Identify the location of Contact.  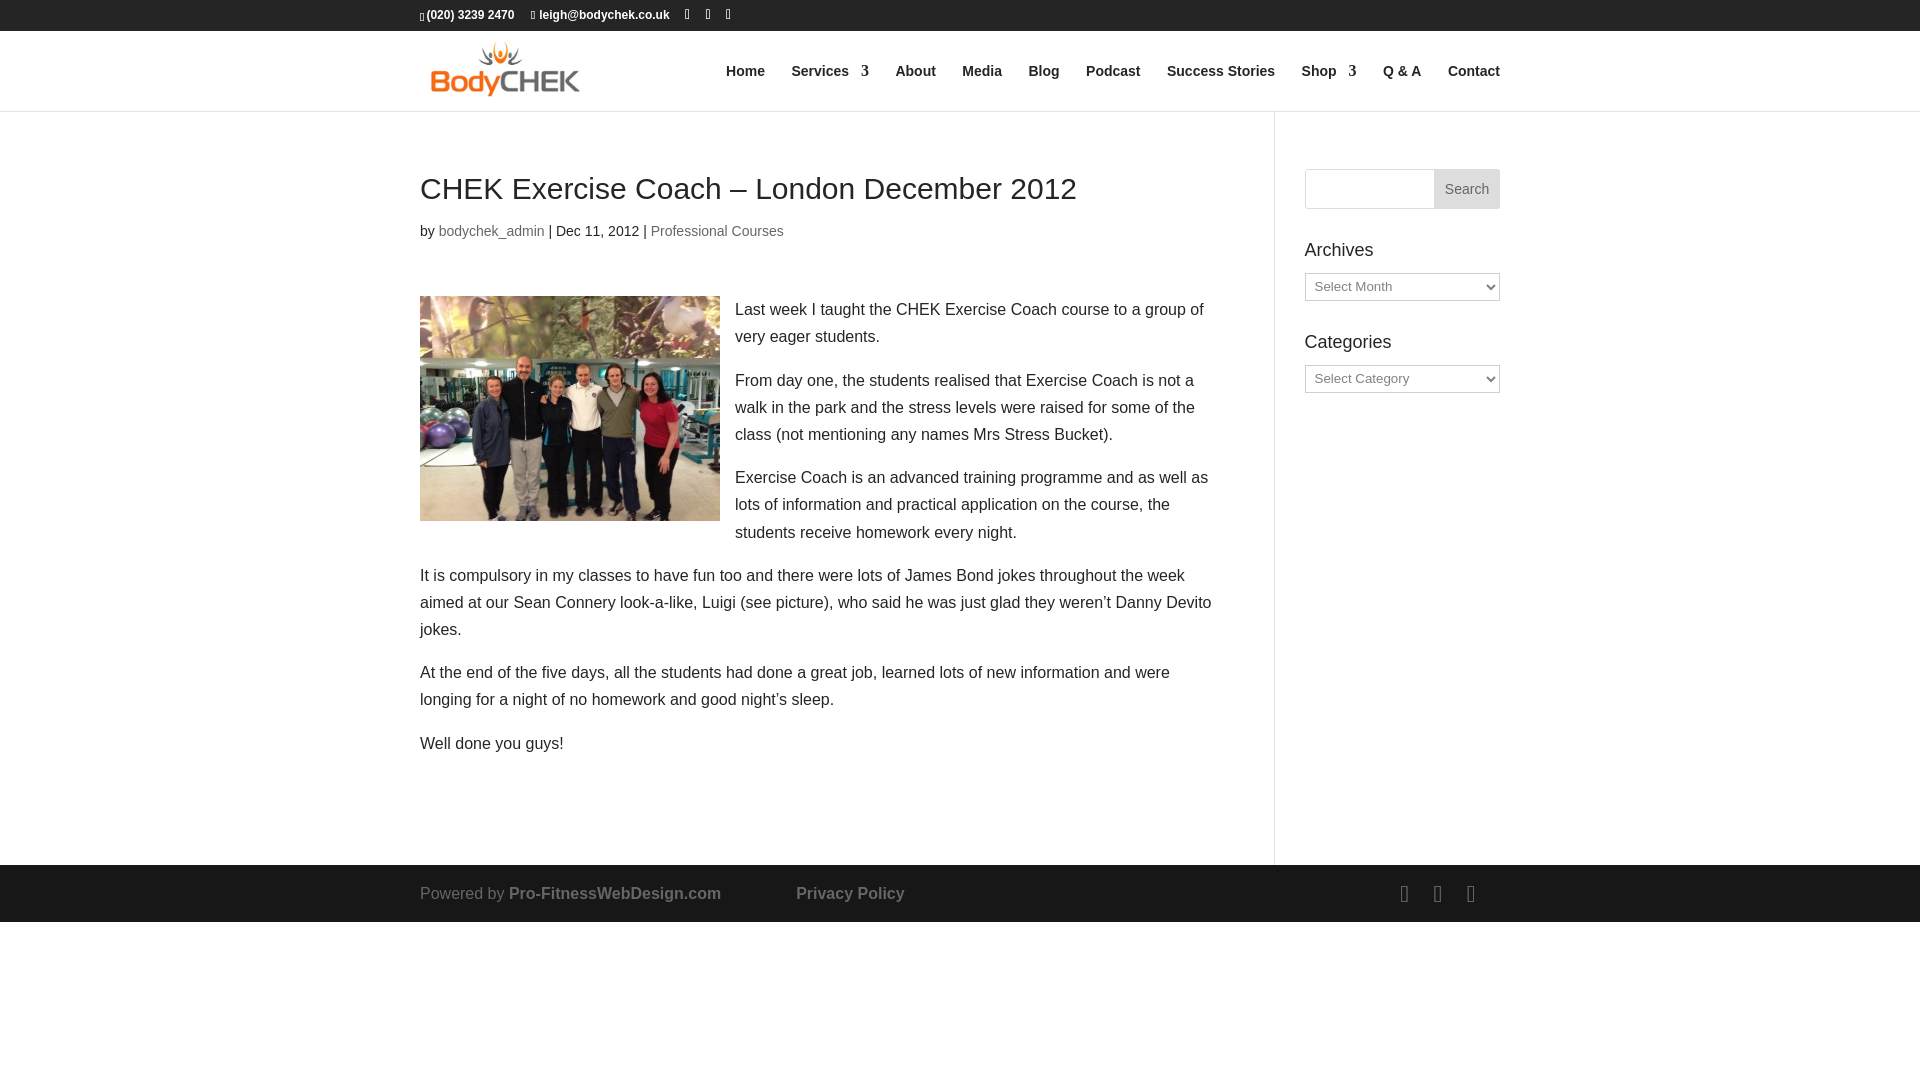
(1473, 87).